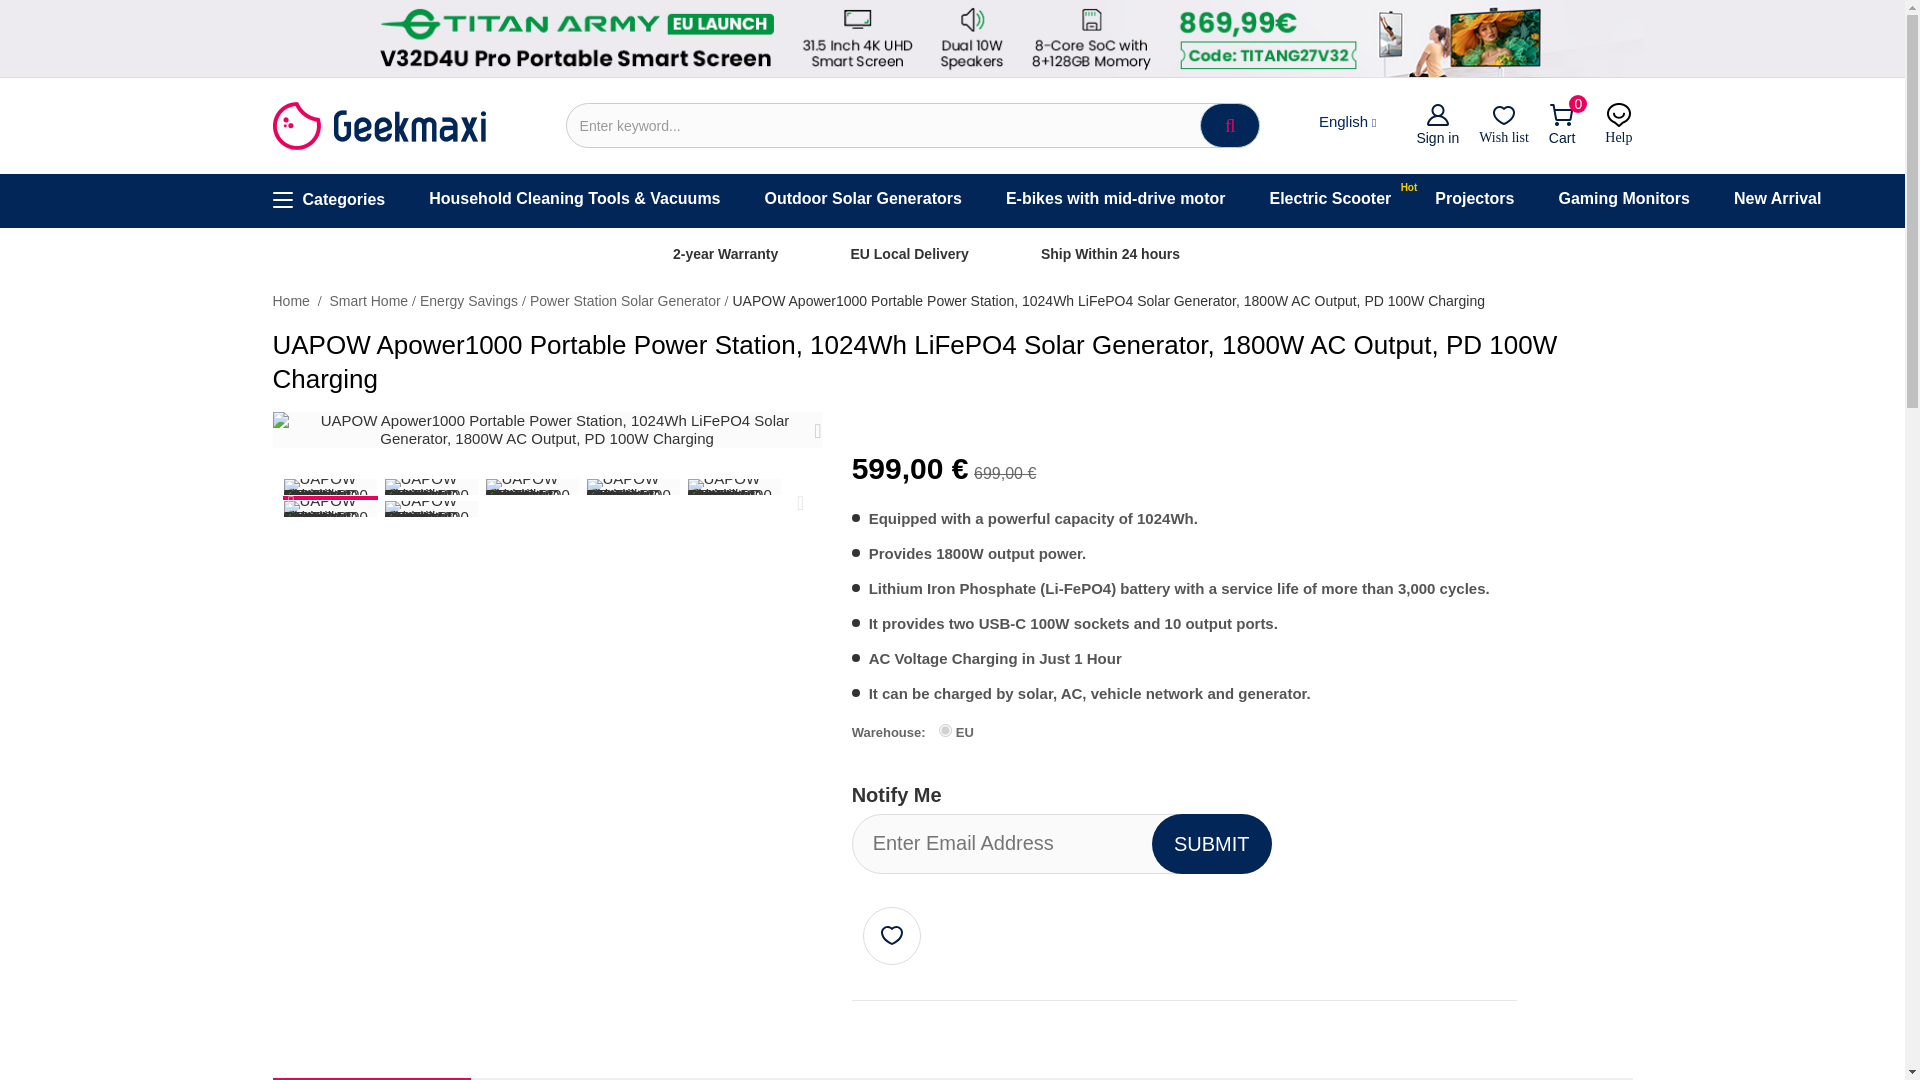  I want to click on Return to Home, so click(290, 300).